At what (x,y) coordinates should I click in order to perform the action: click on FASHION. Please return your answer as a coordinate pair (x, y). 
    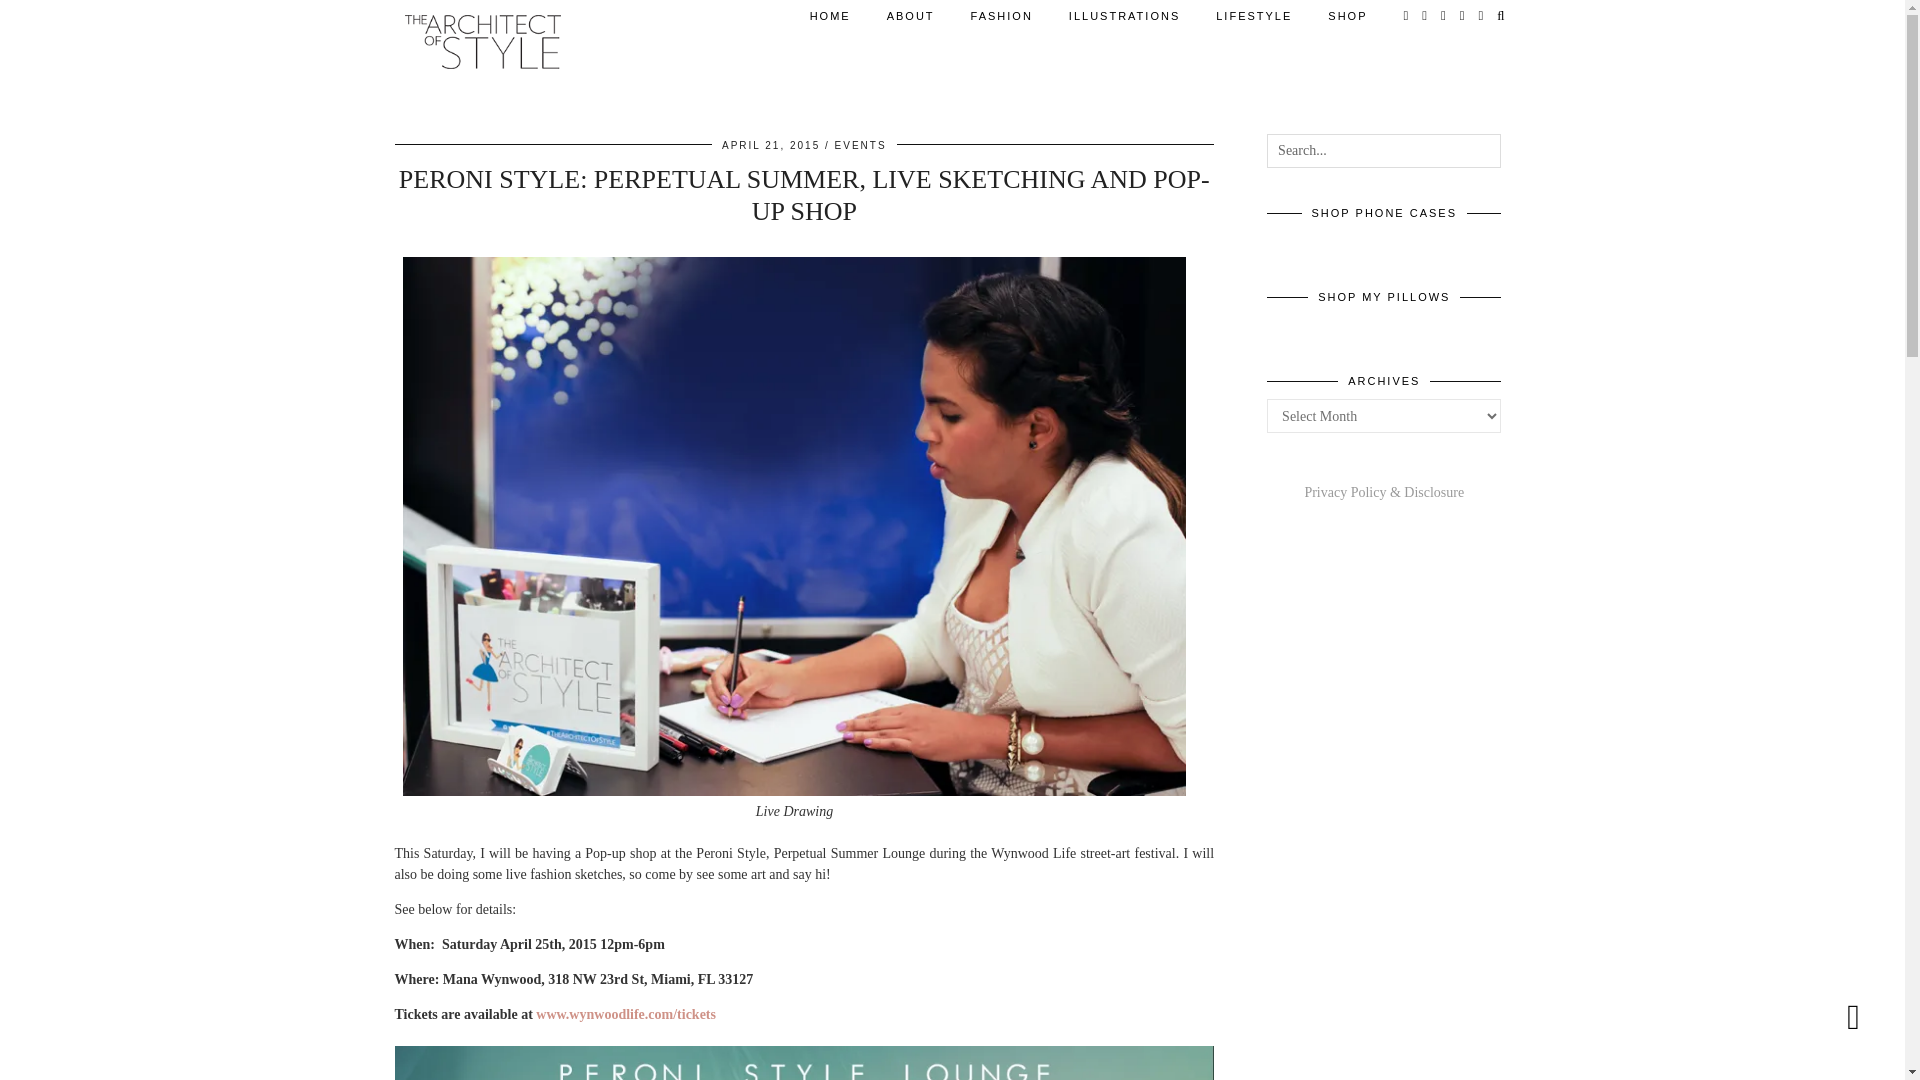
    Looking at the image, I should click on (1001, 16).